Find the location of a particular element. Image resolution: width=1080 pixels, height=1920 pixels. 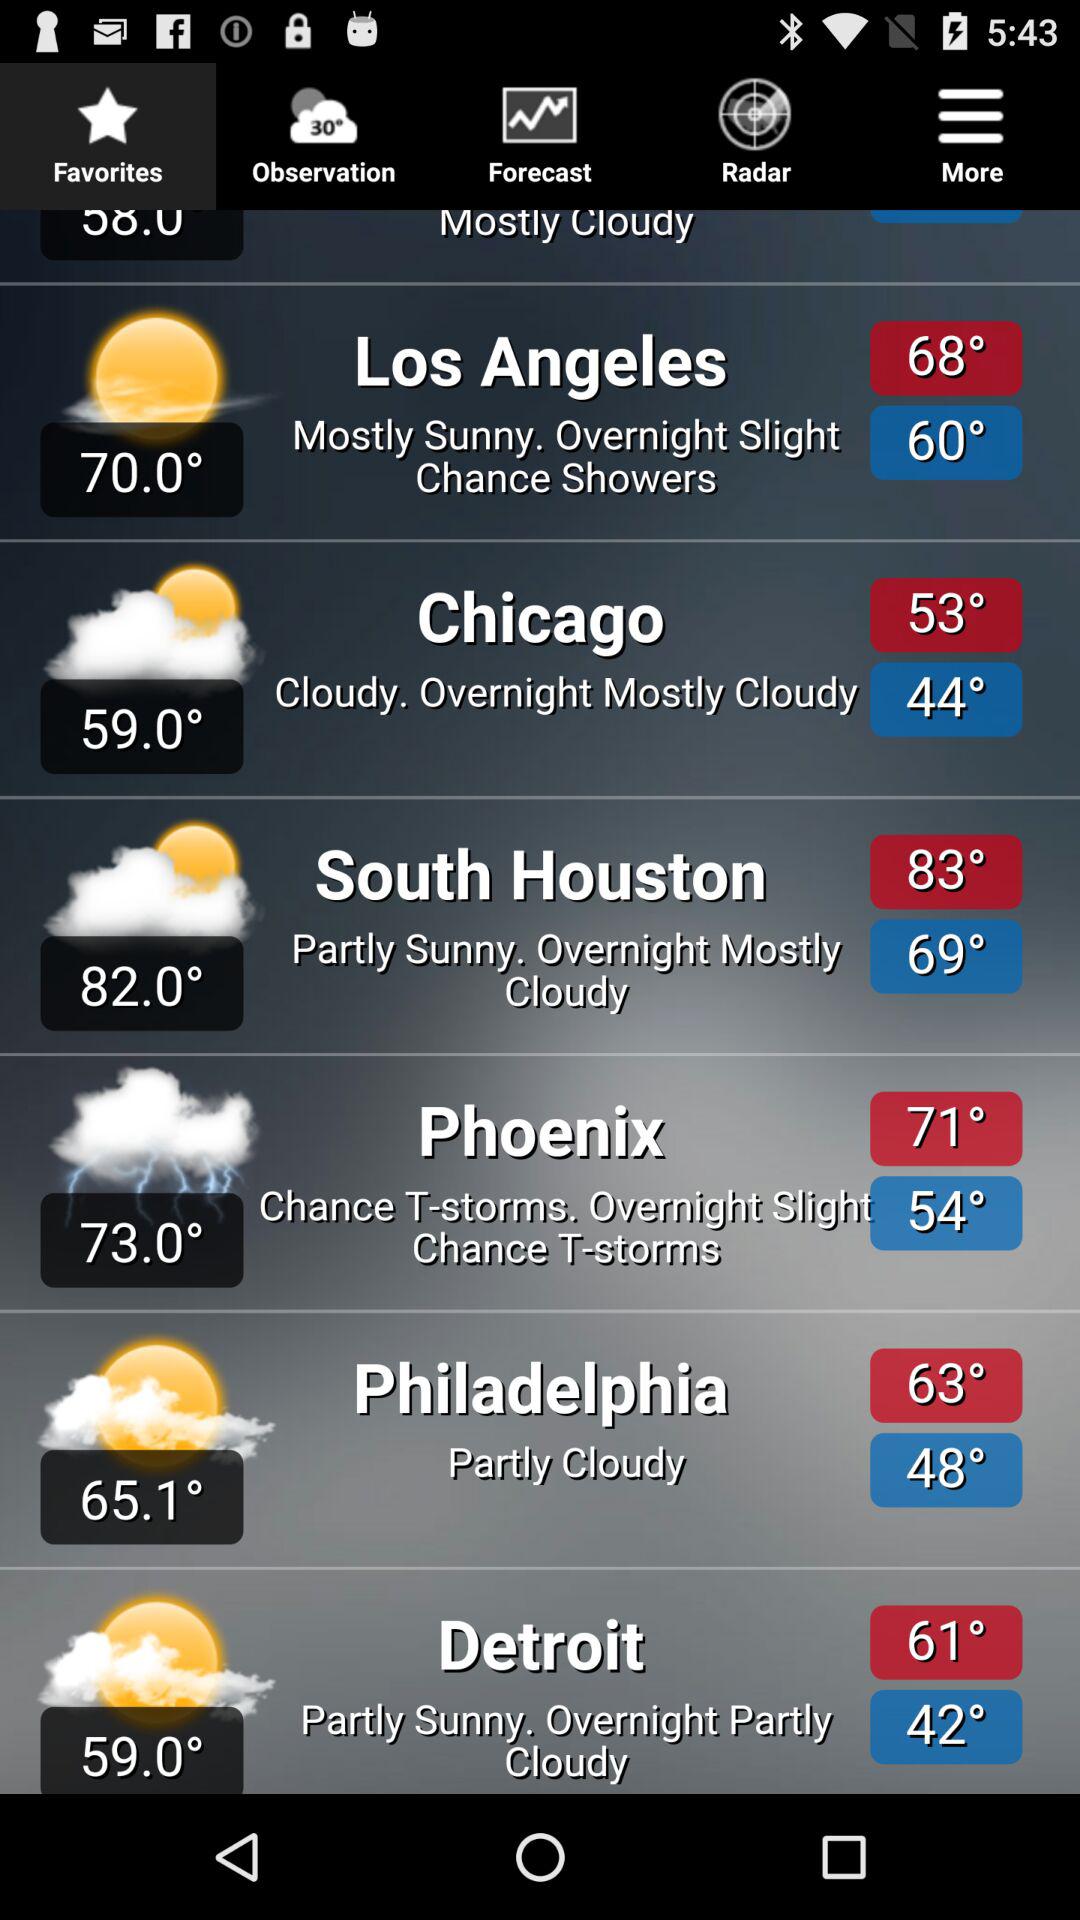

tap icon next to observation button is located at coordinates (540, 126).